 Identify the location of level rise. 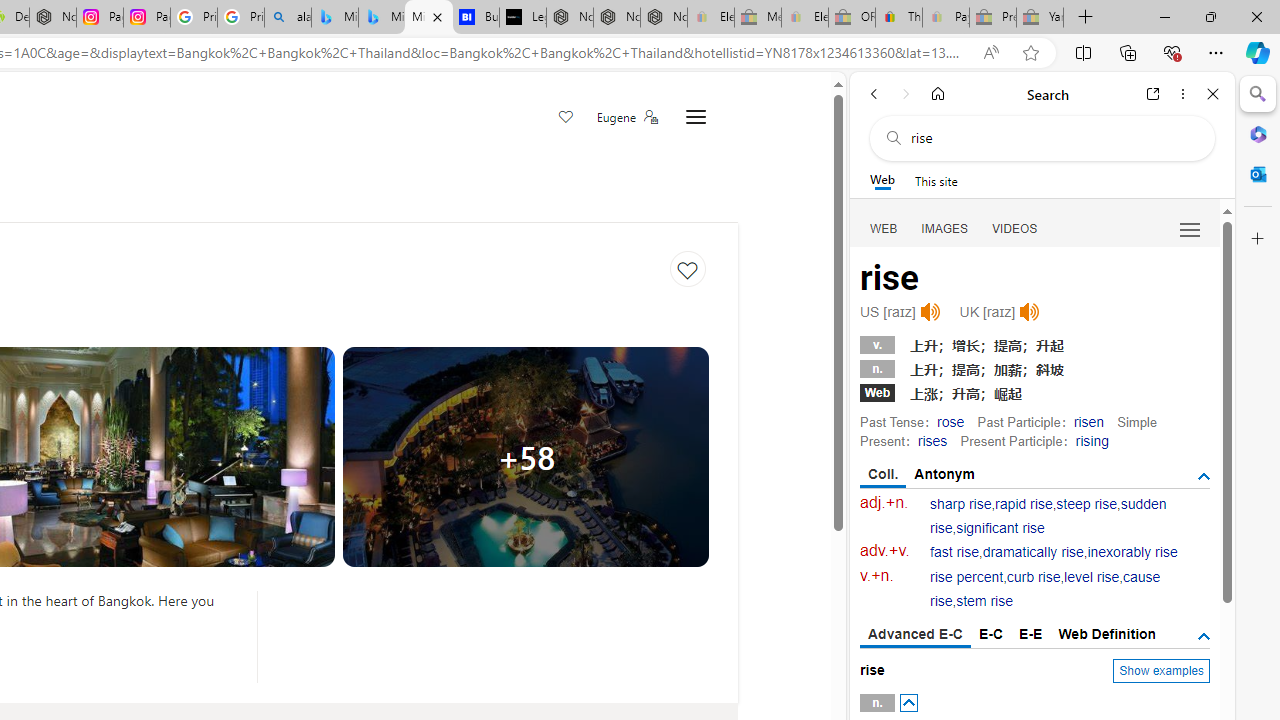
(1092, 577).